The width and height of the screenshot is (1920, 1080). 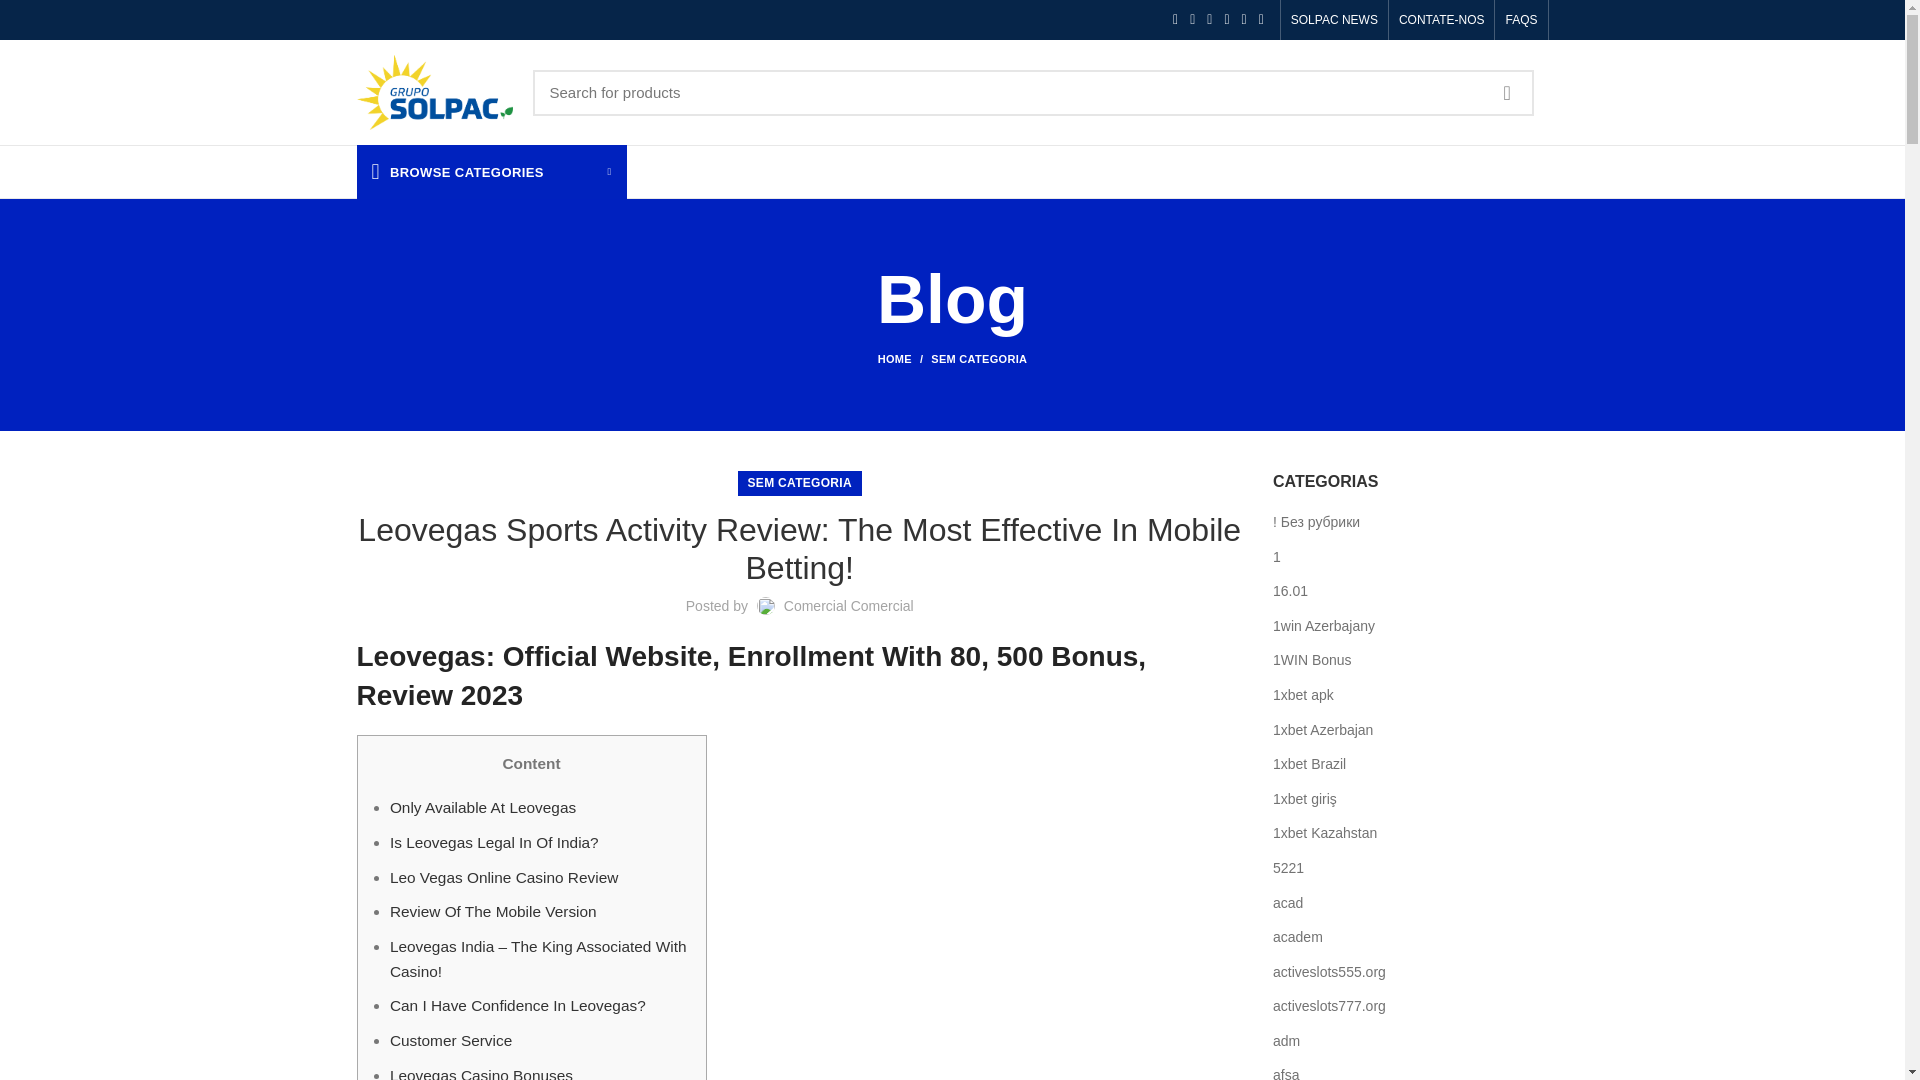 What do you see at coordinates (1334, 20) in the screenshot?
I see `SOLPAC NEWS` at bounding box center [1334, 20].